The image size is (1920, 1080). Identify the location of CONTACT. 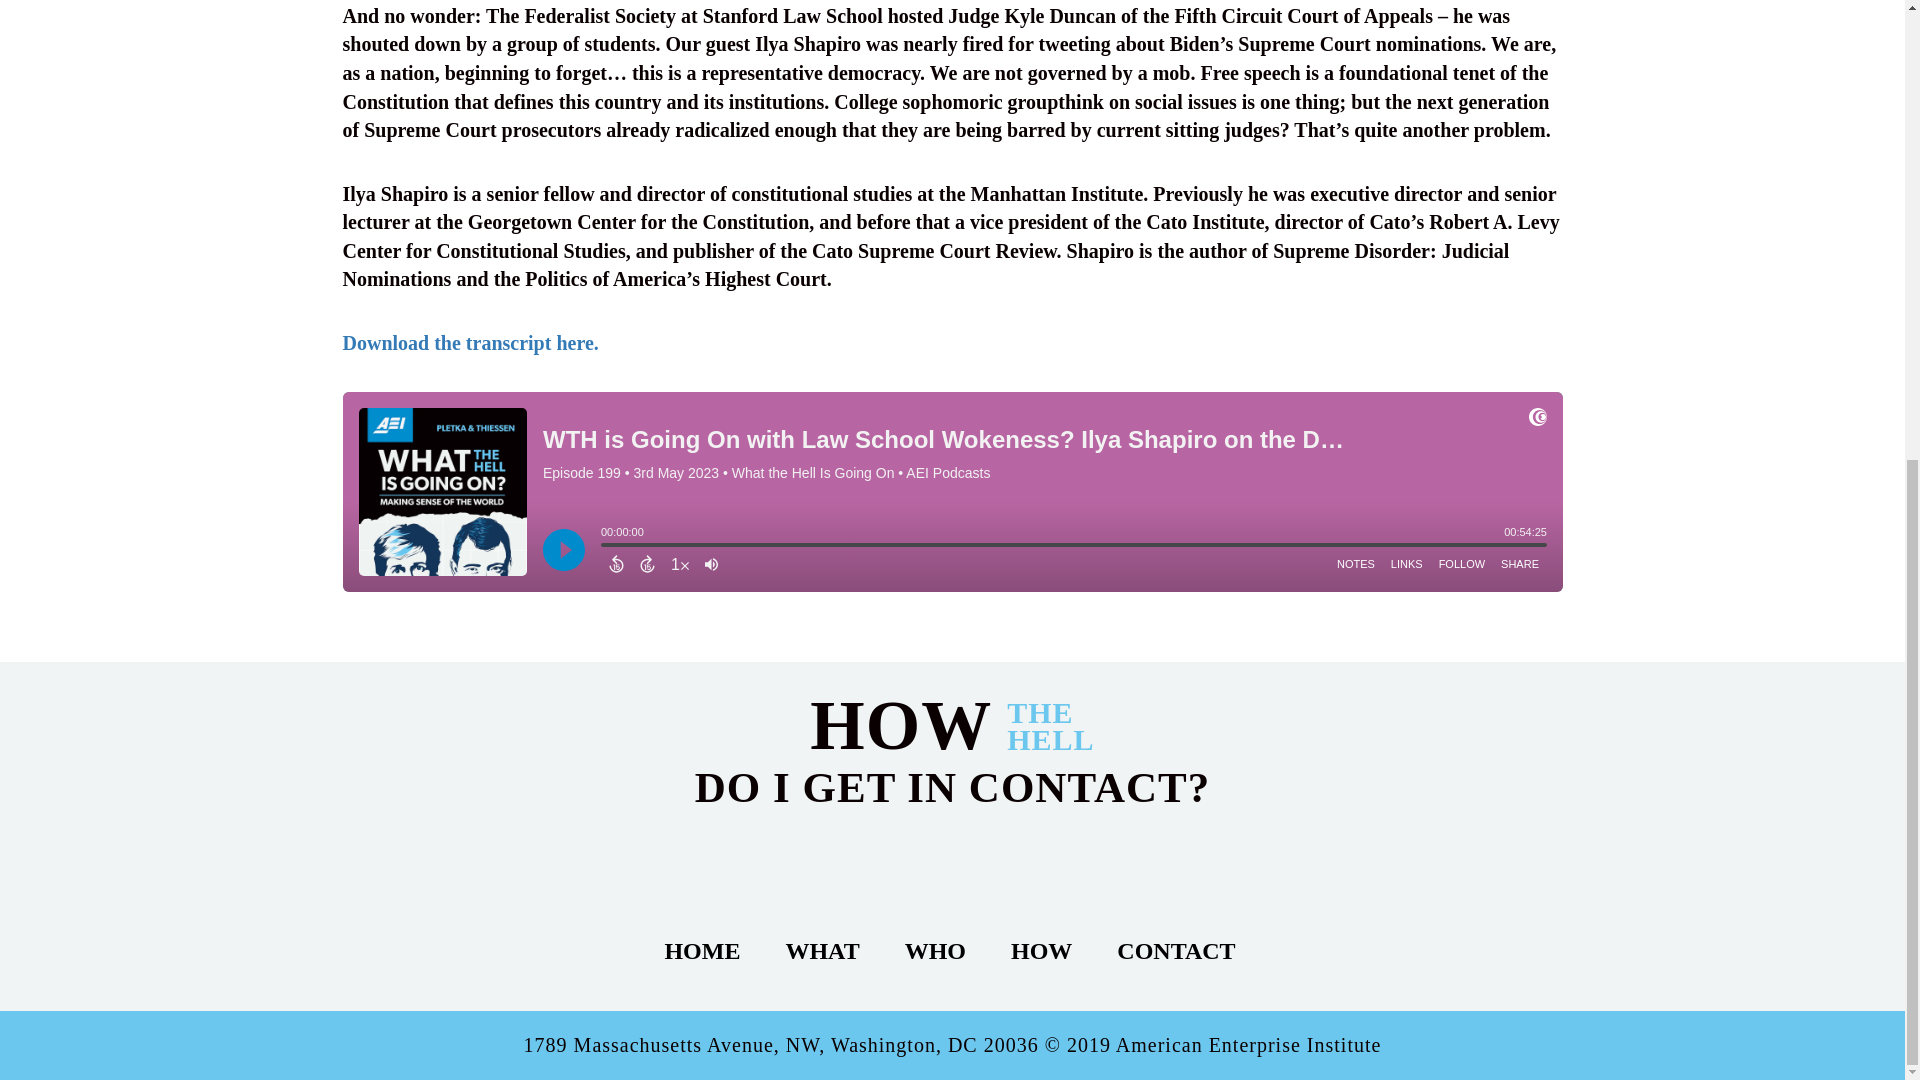
(1176, 951).